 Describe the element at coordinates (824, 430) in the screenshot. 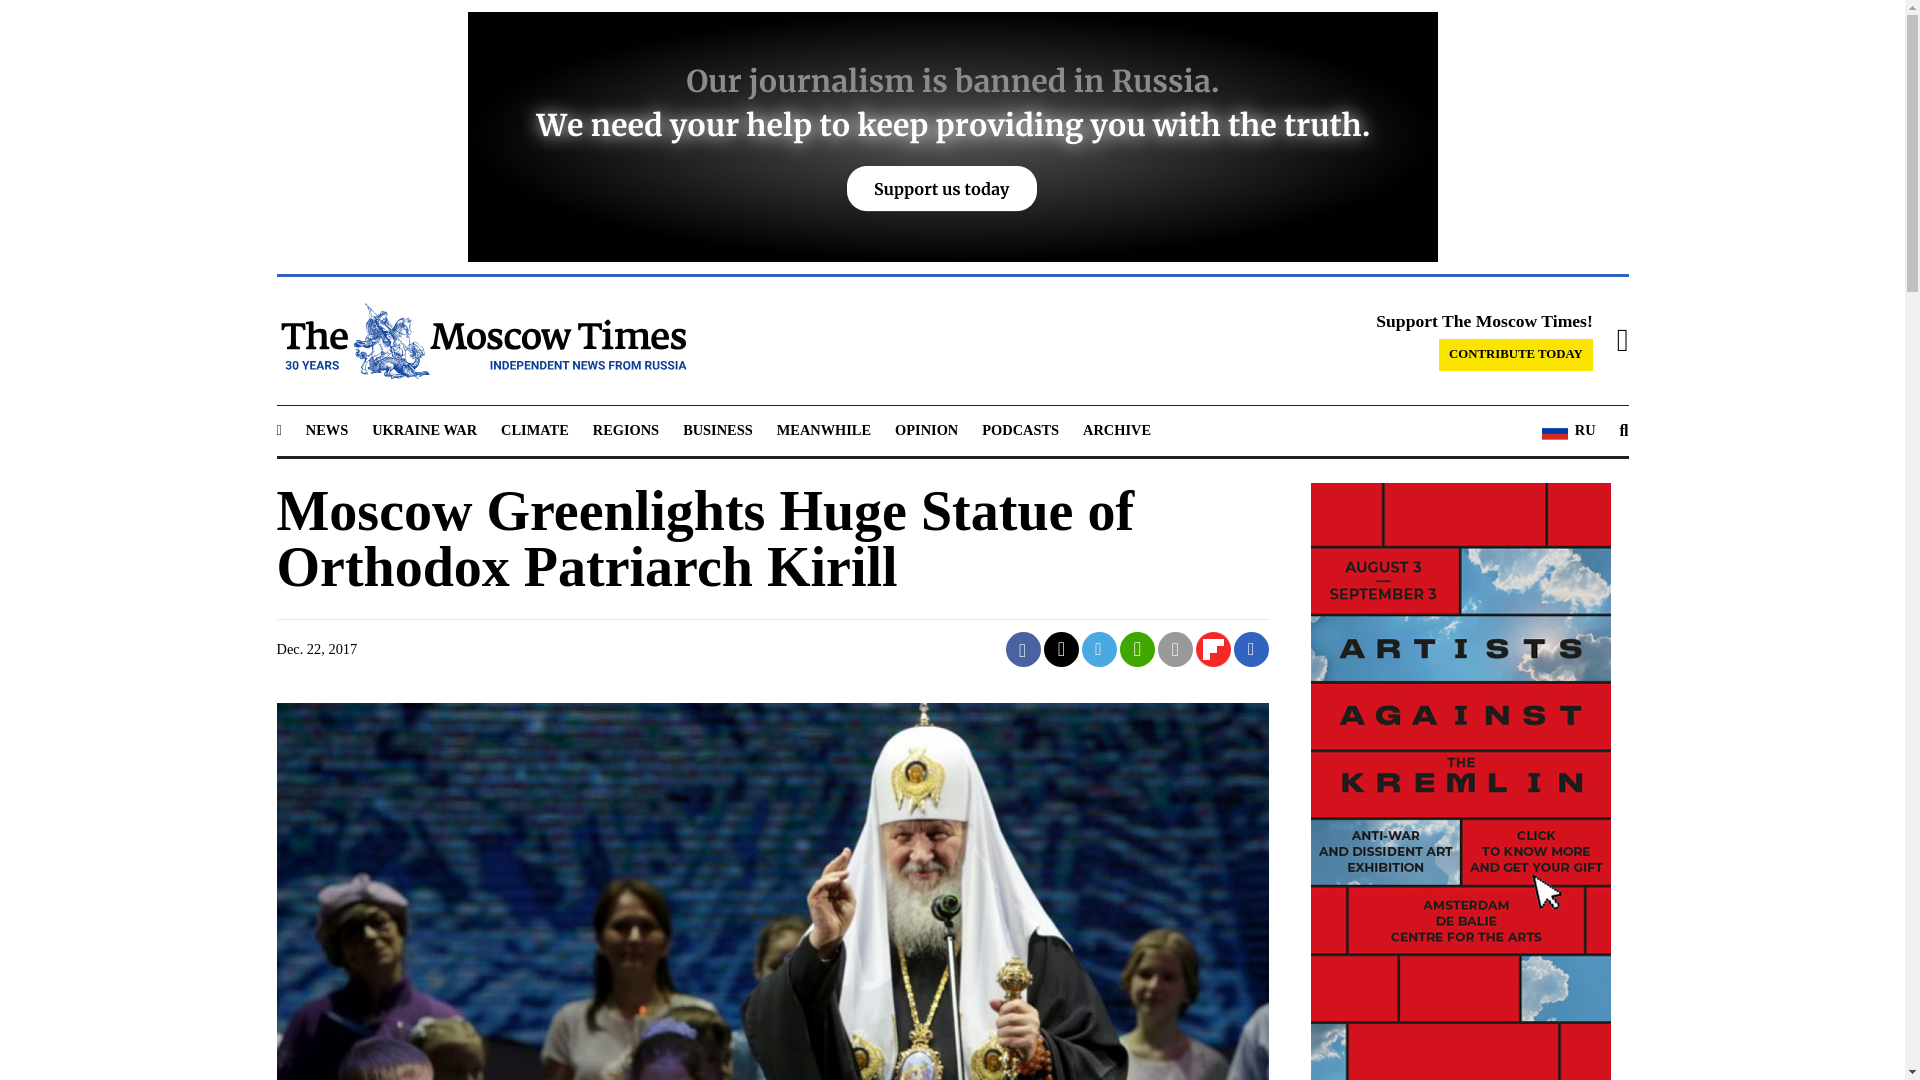

I see `MEANWHILE` at that location.